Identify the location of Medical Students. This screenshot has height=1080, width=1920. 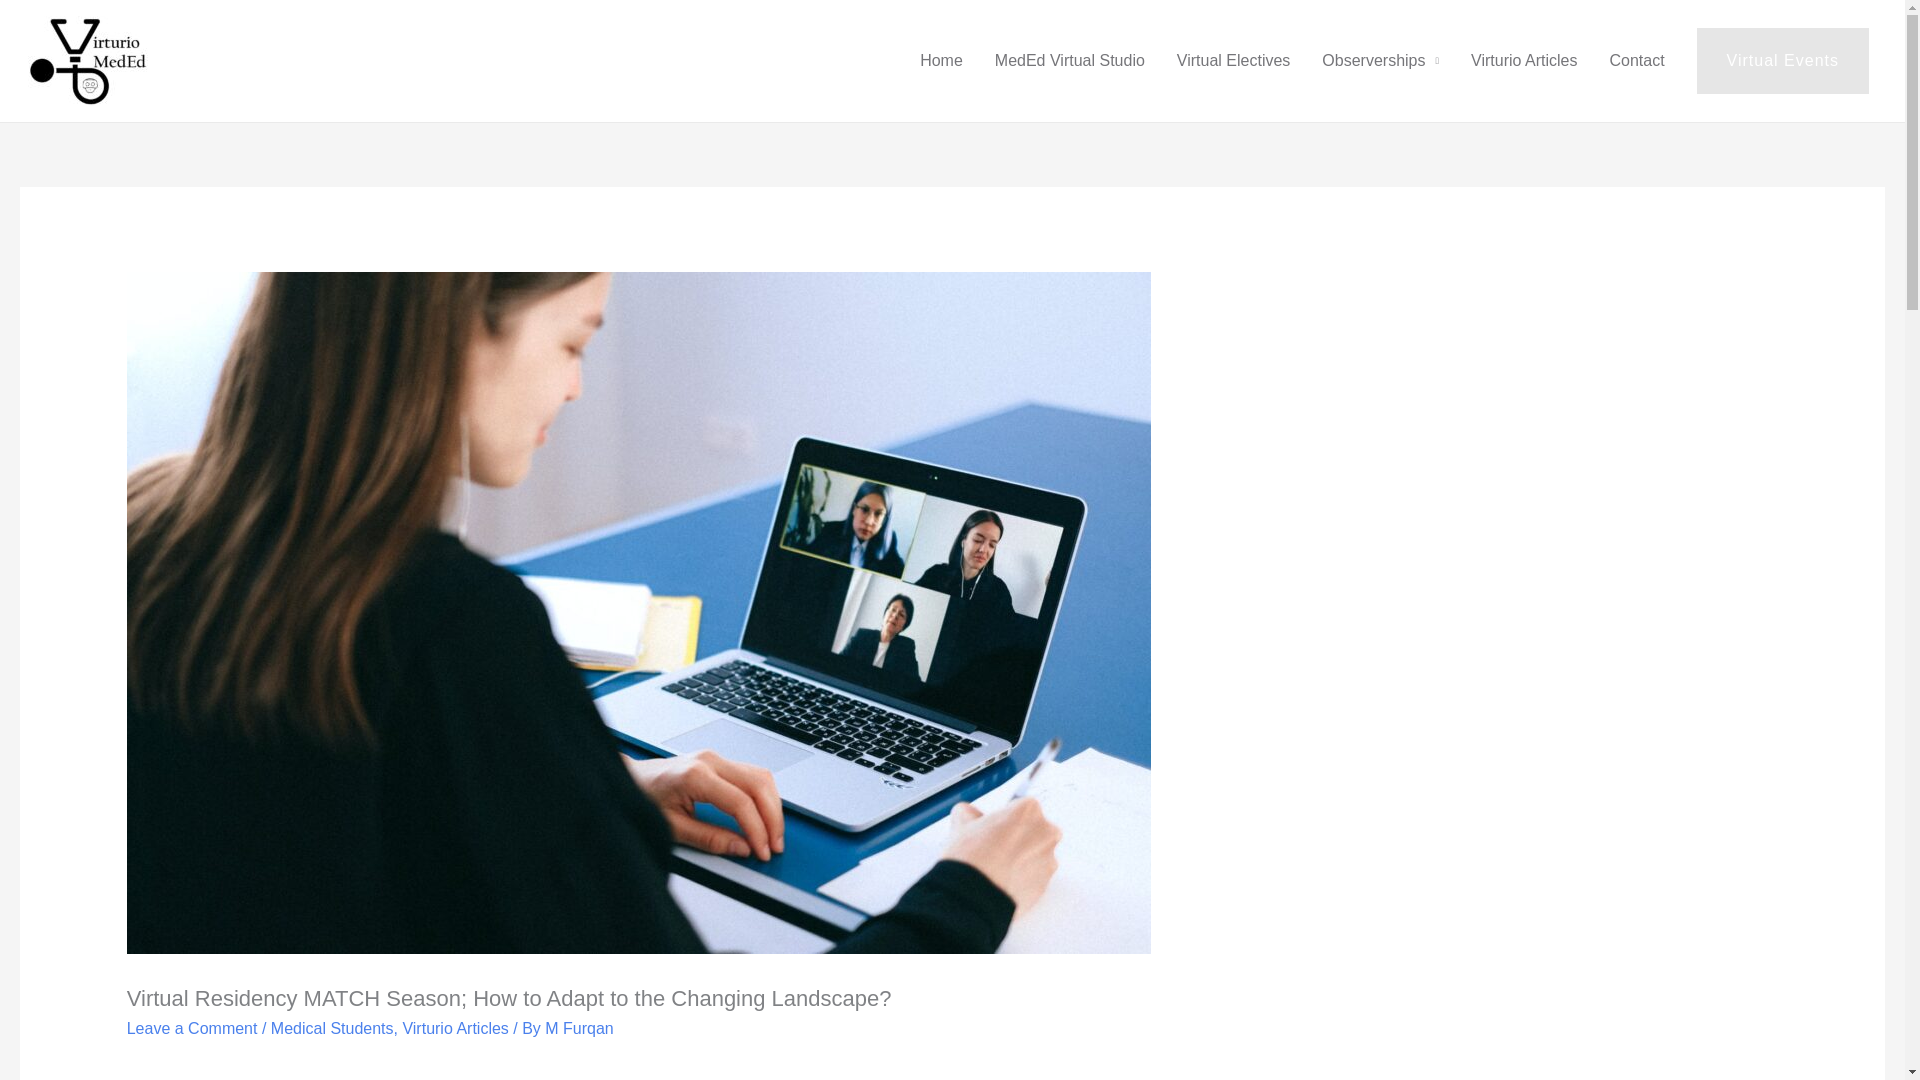
(332, 1028).